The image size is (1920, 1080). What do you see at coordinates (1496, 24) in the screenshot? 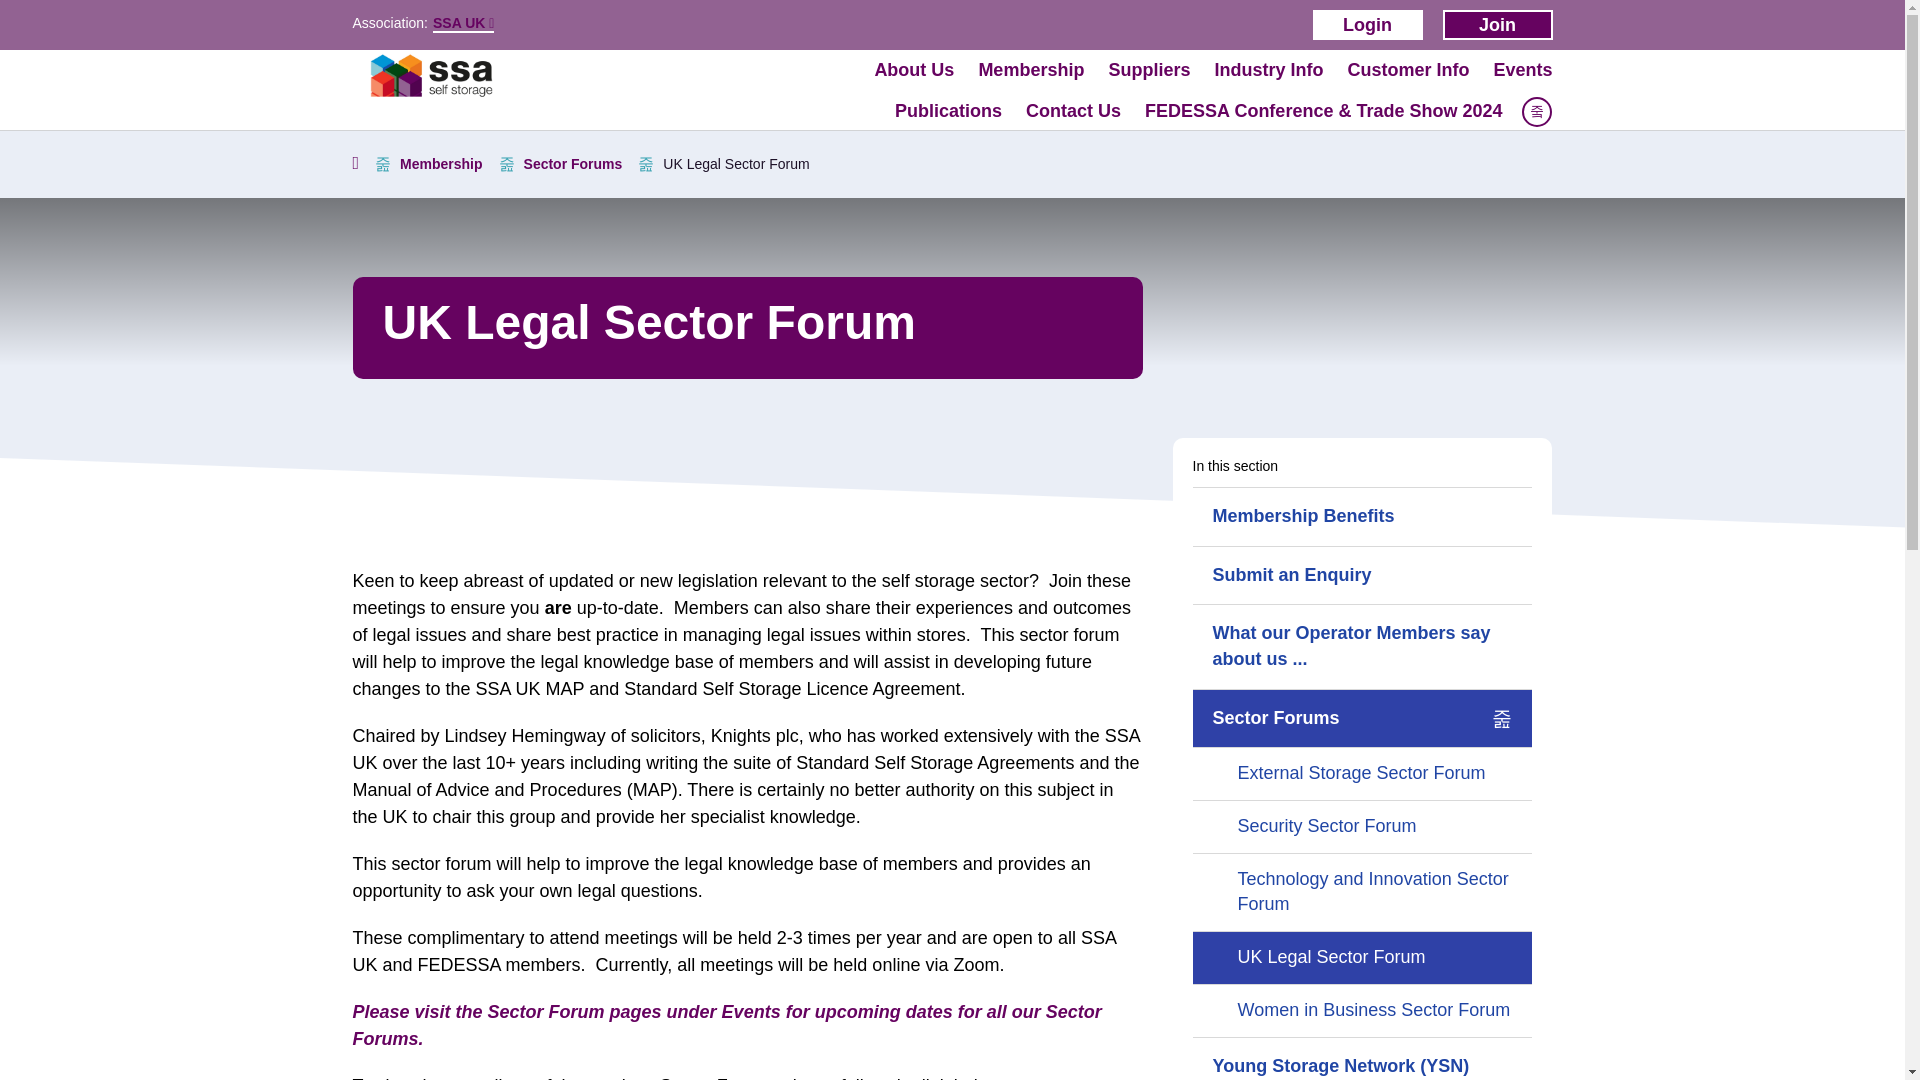
I see `Join` at bounding box center [1496, 24].